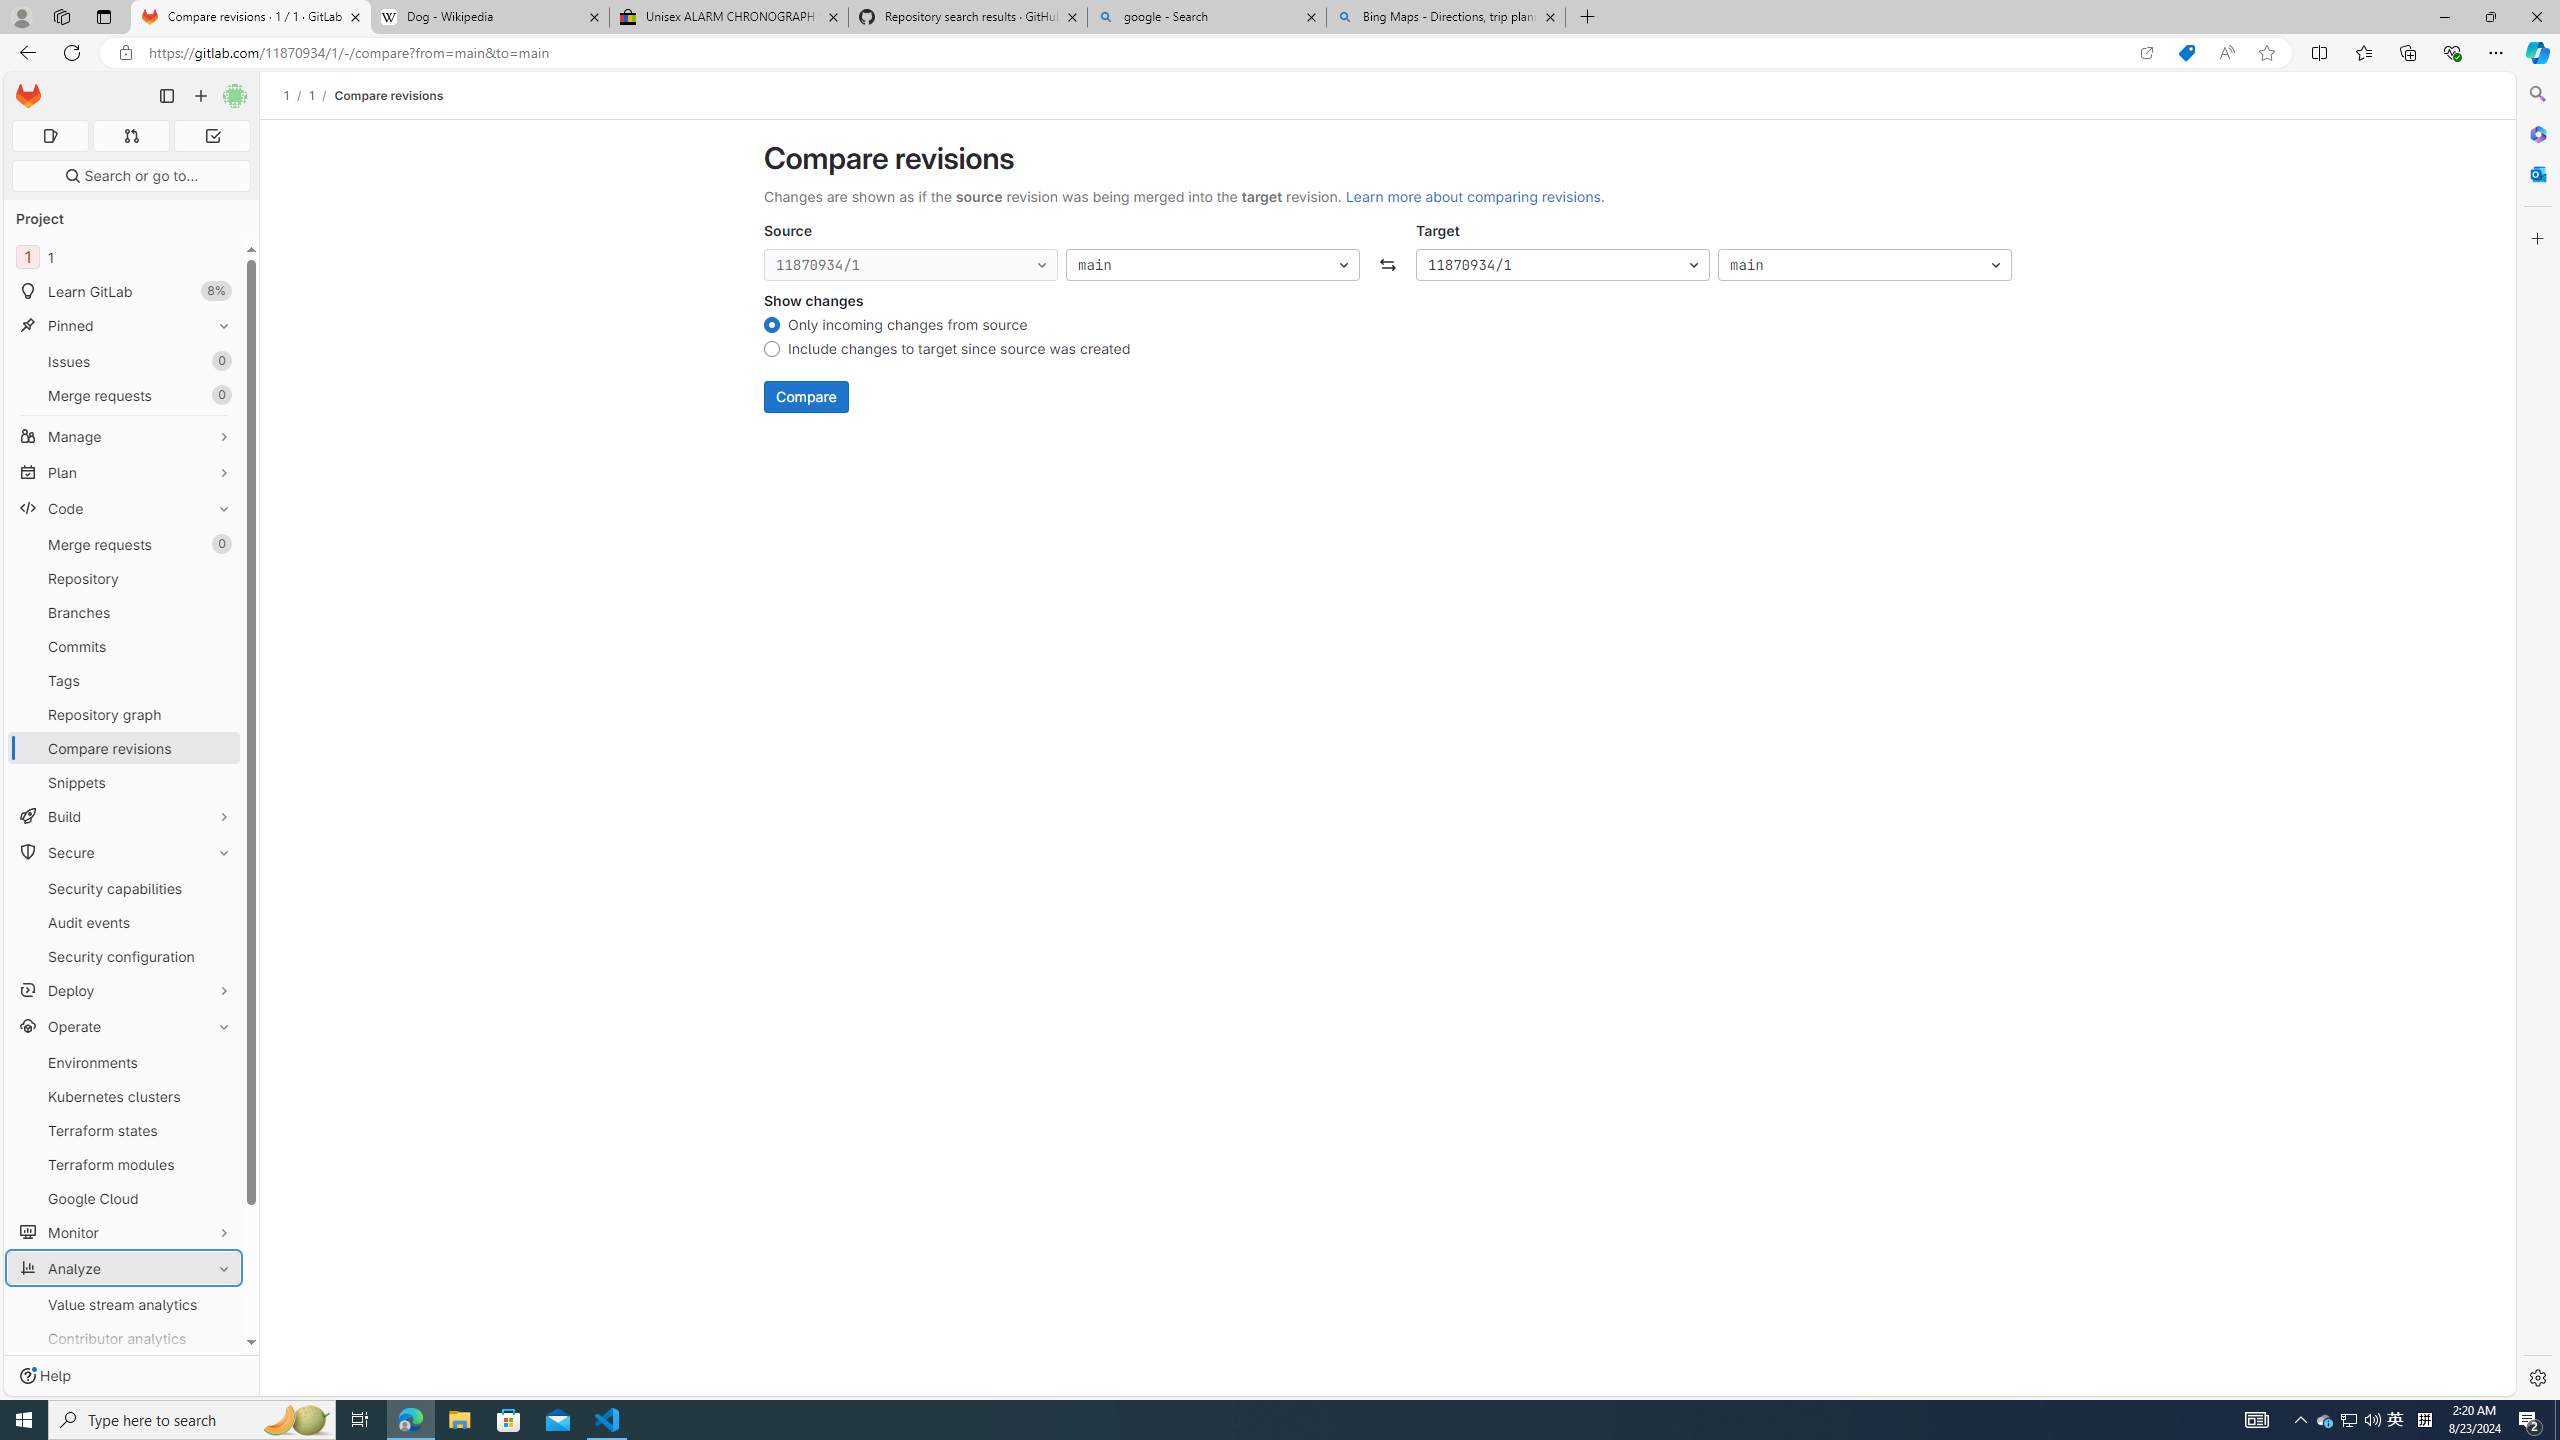 This screenshot has width=2560, height=1440. What do you see at coordinates (124, 646) in the screenshot?
I see `Commits` at bounding box center [124, 646].